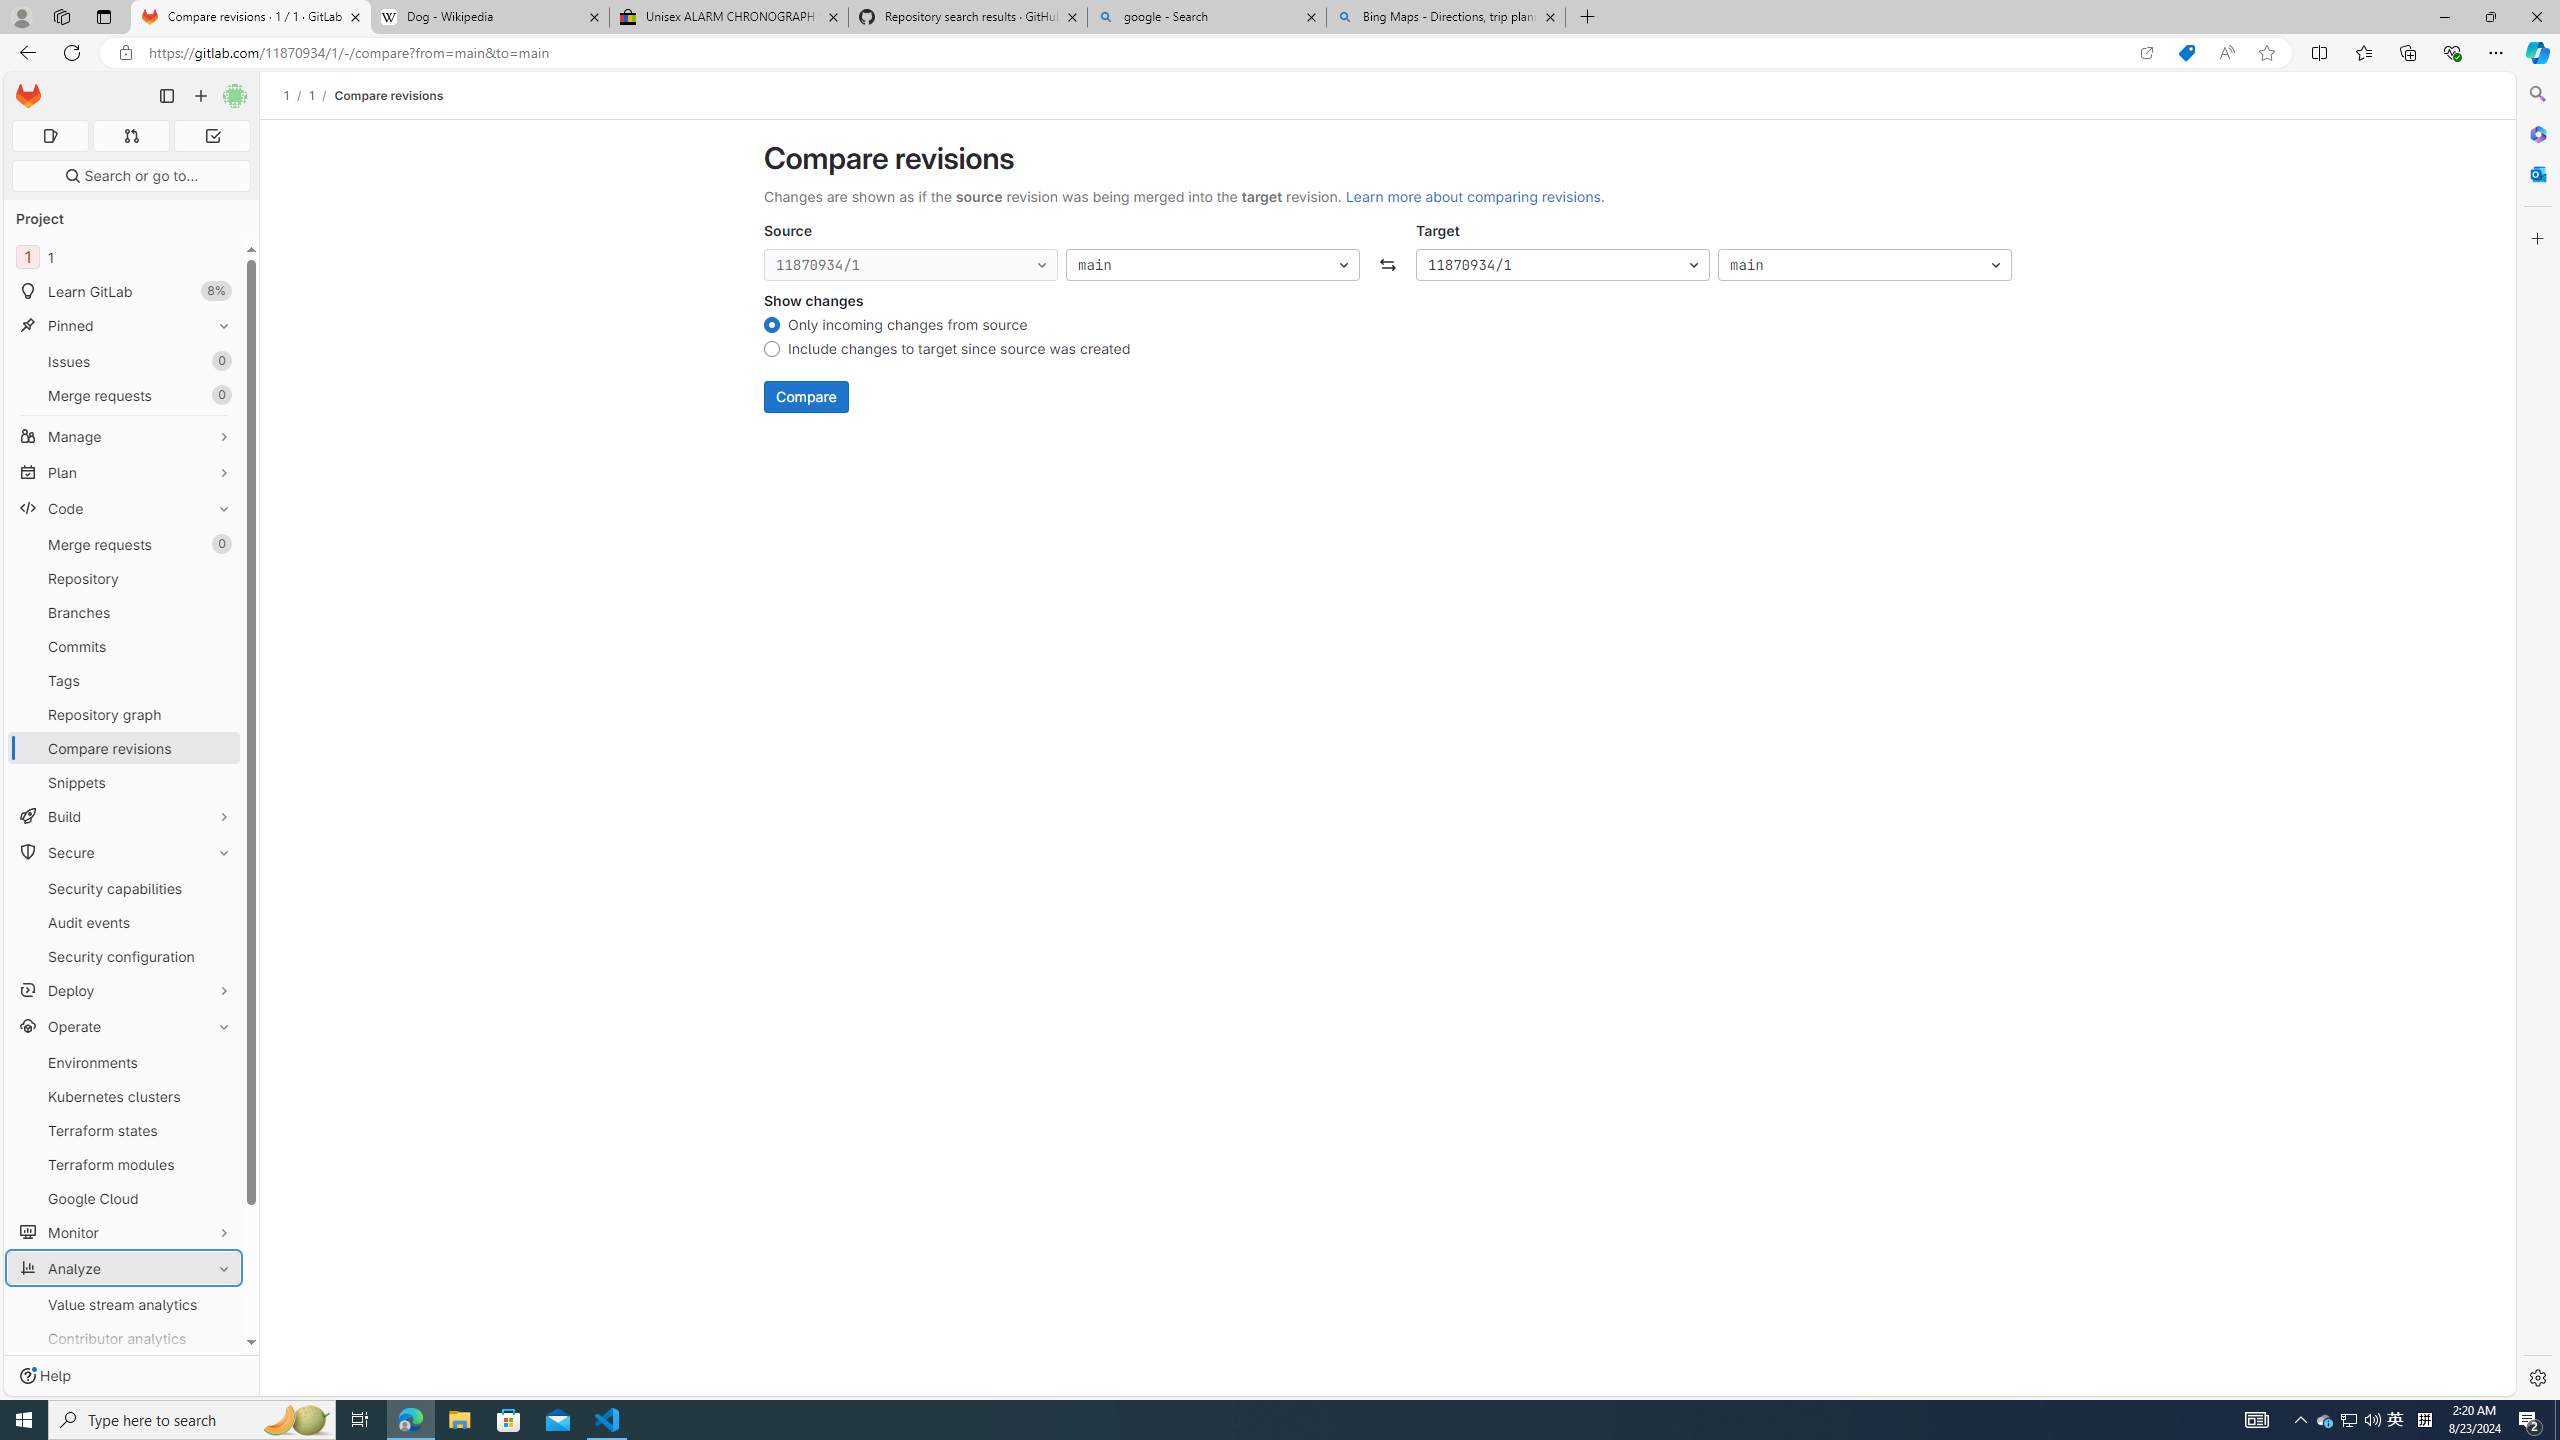 This screenshot has width=2560, height=1440. What do you see at coordinates (124, 646) in the screenshot?
I see `Commits` at bounding box center [124, 646].